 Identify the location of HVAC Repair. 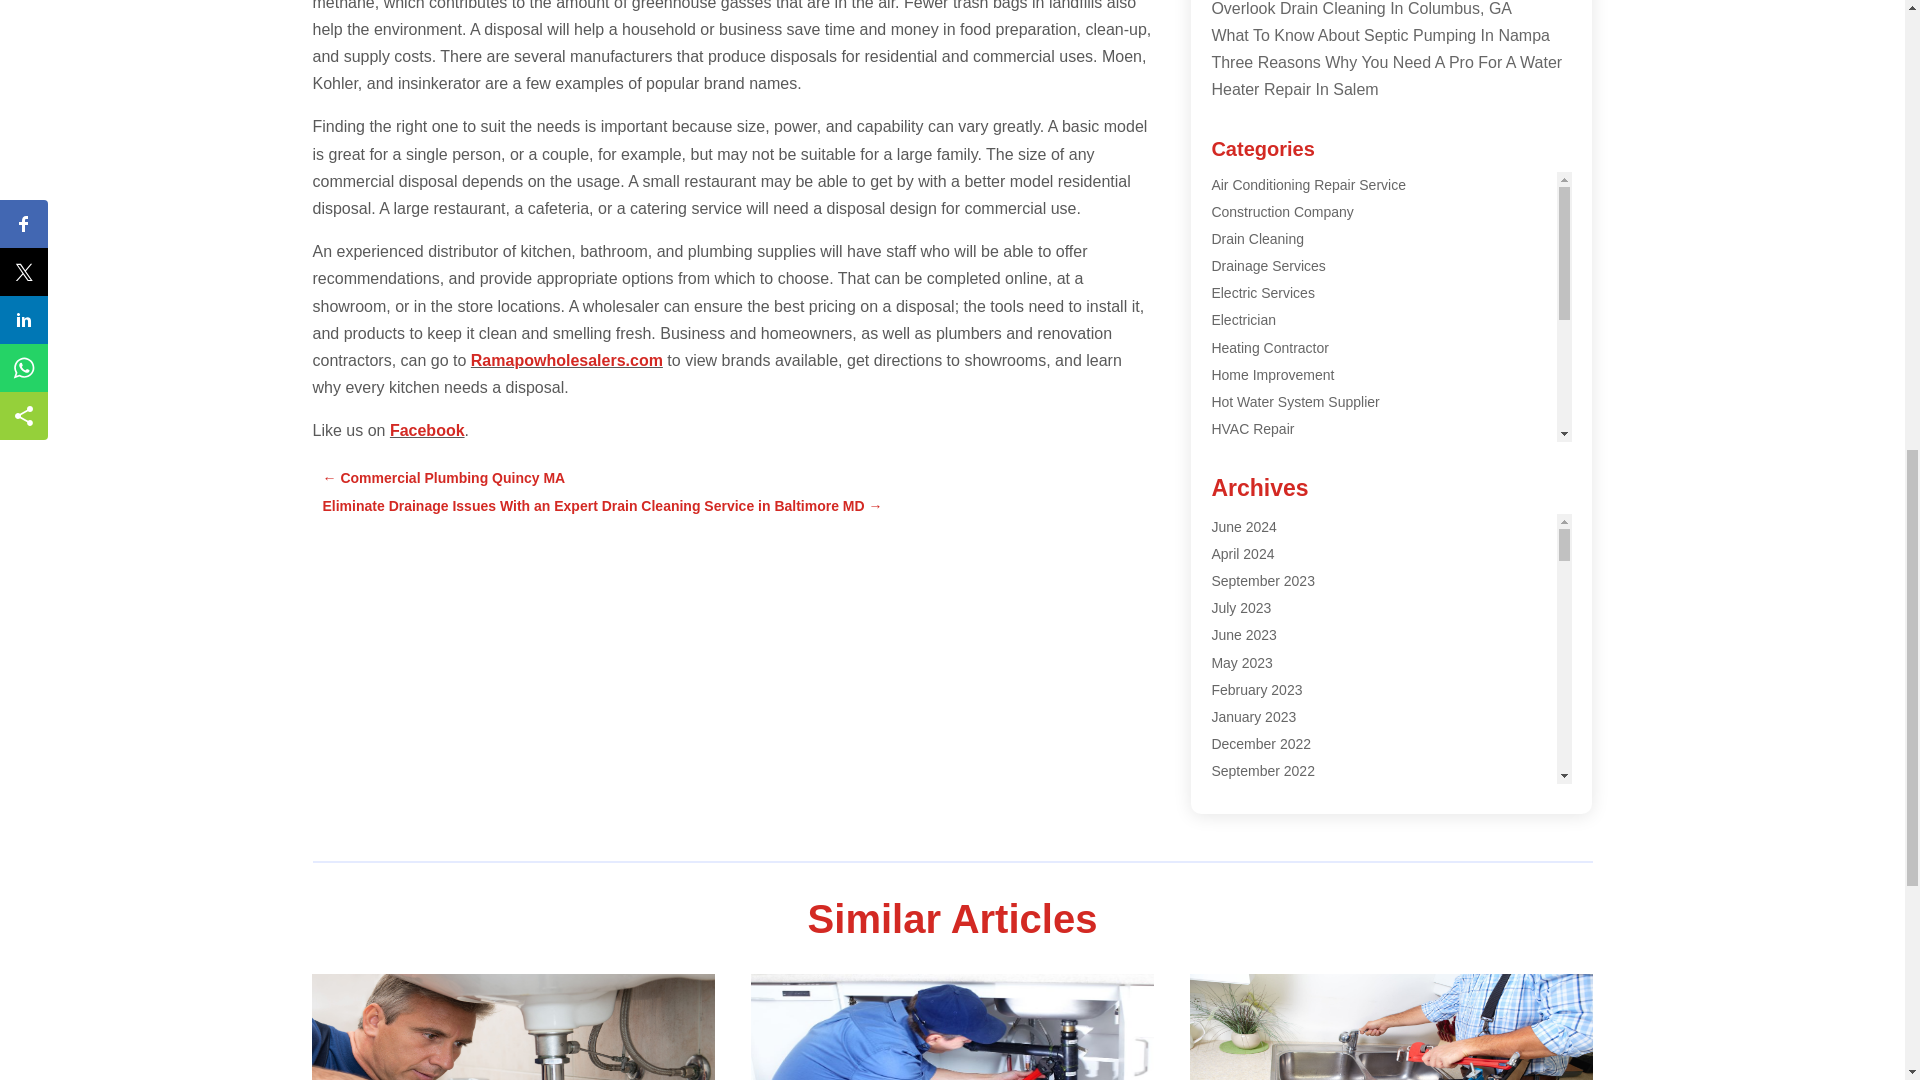
(1252, 429).